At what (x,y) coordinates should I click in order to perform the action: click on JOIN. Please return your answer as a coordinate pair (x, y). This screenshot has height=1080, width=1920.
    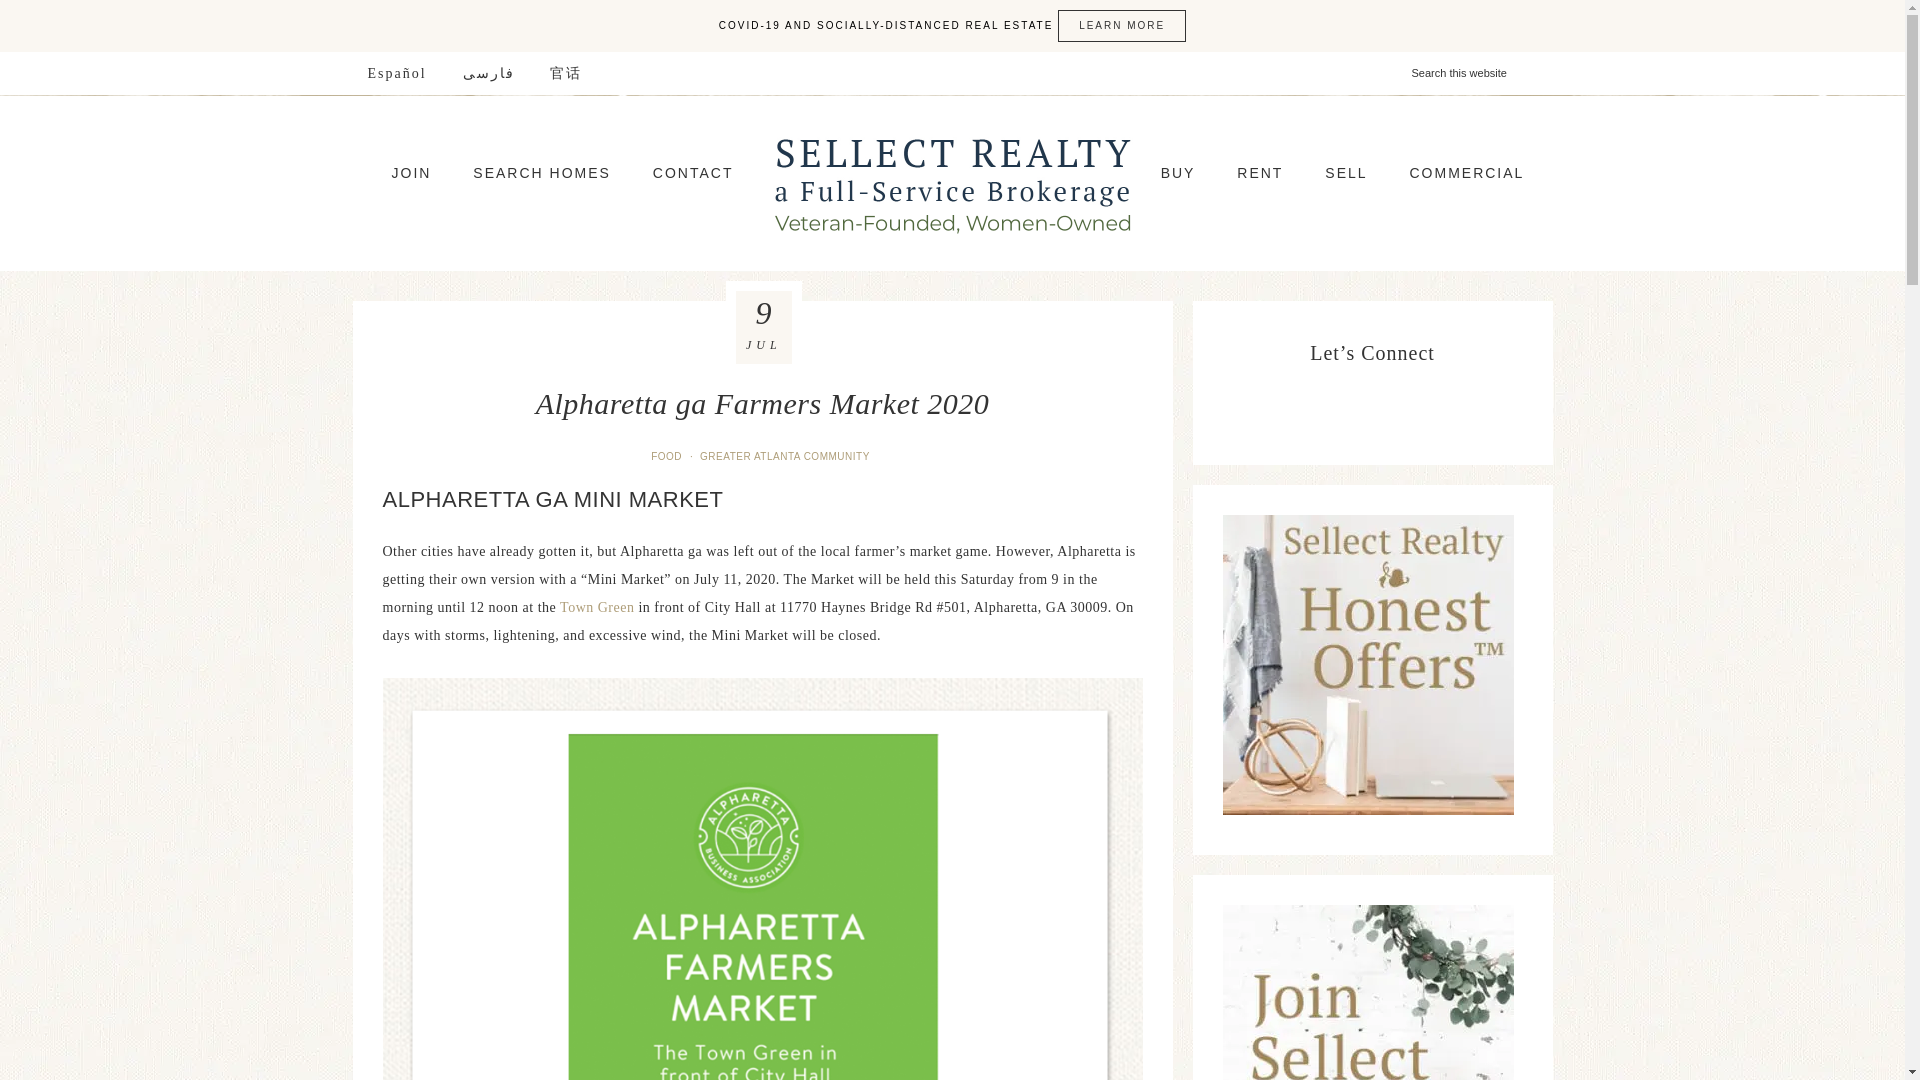
    Looking at the image, I should click on (412, 172).